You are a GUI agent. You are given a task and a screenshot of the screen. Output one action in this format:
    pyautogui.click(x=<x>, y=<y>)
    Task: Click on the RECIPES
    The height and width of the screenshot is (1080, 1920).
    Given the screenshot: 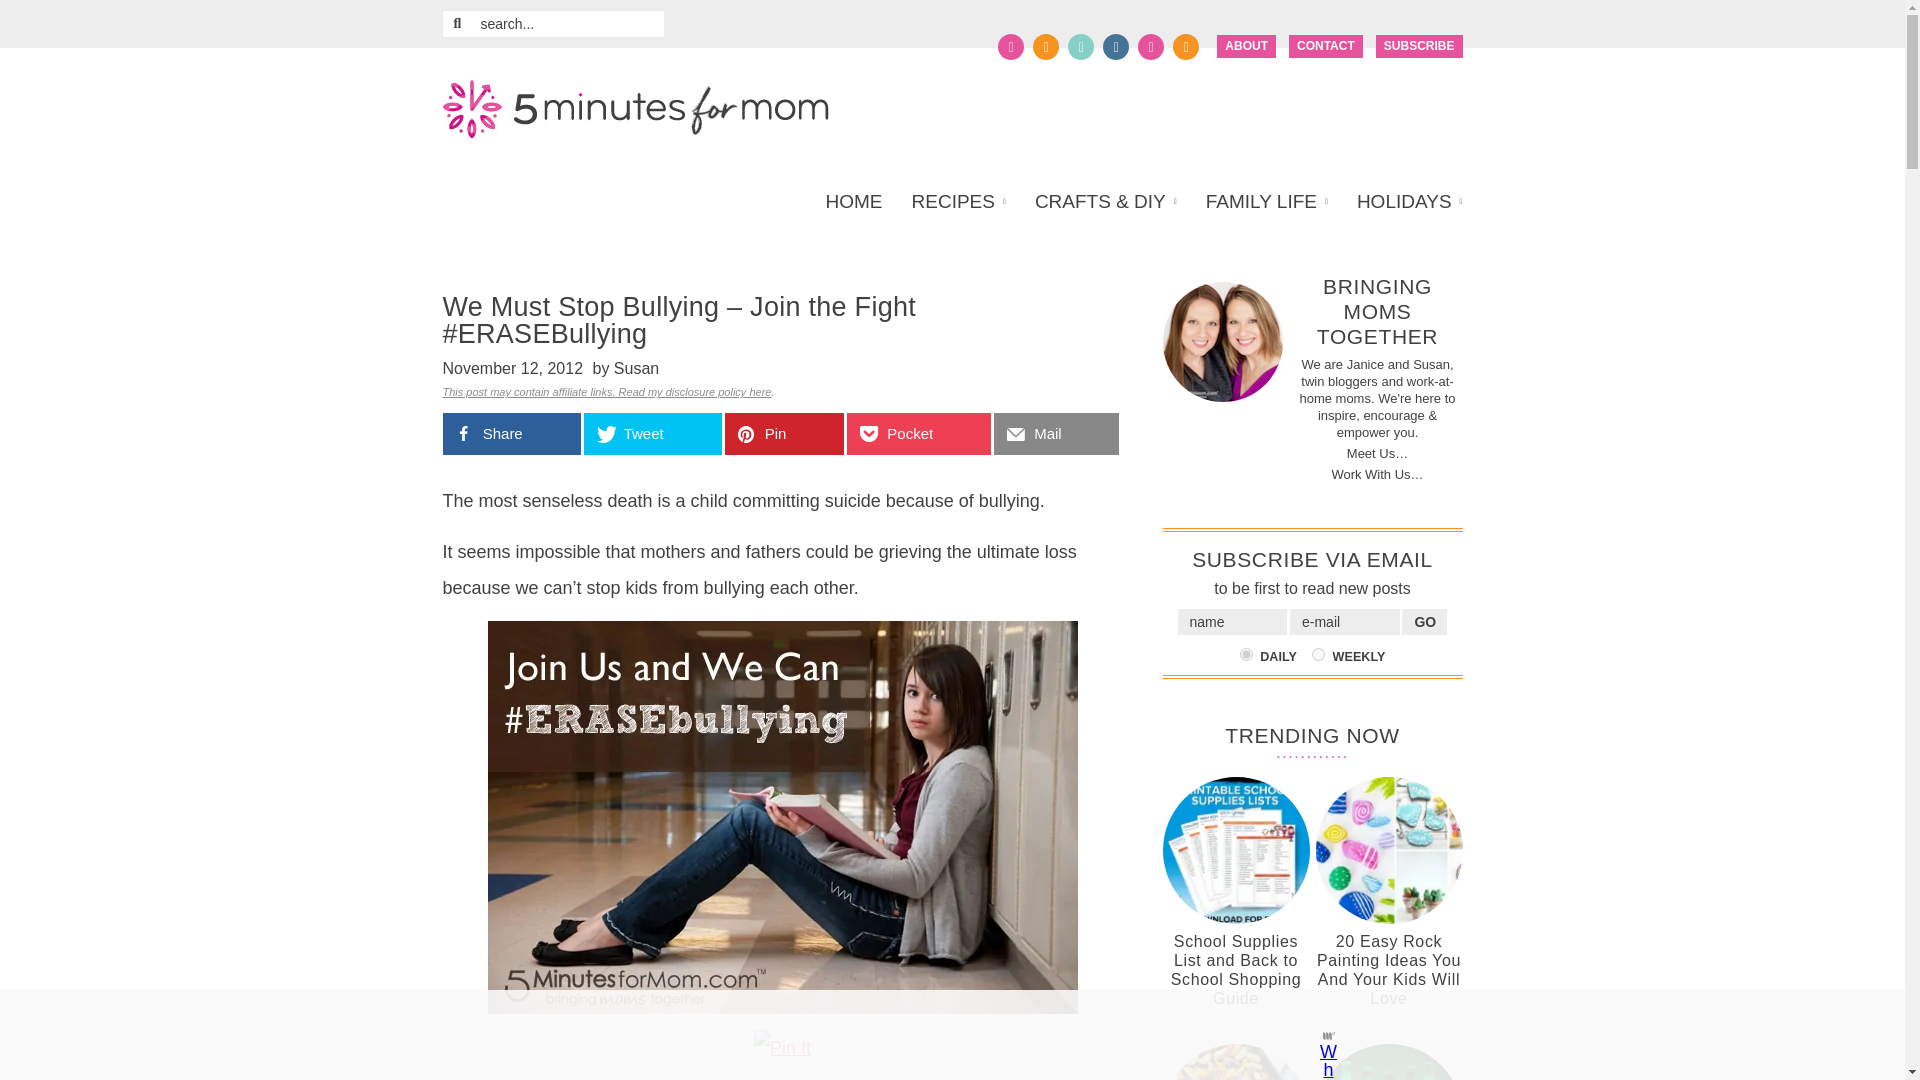 What is the action you would take?
    pyautogui.click(x=958, y=202)
    